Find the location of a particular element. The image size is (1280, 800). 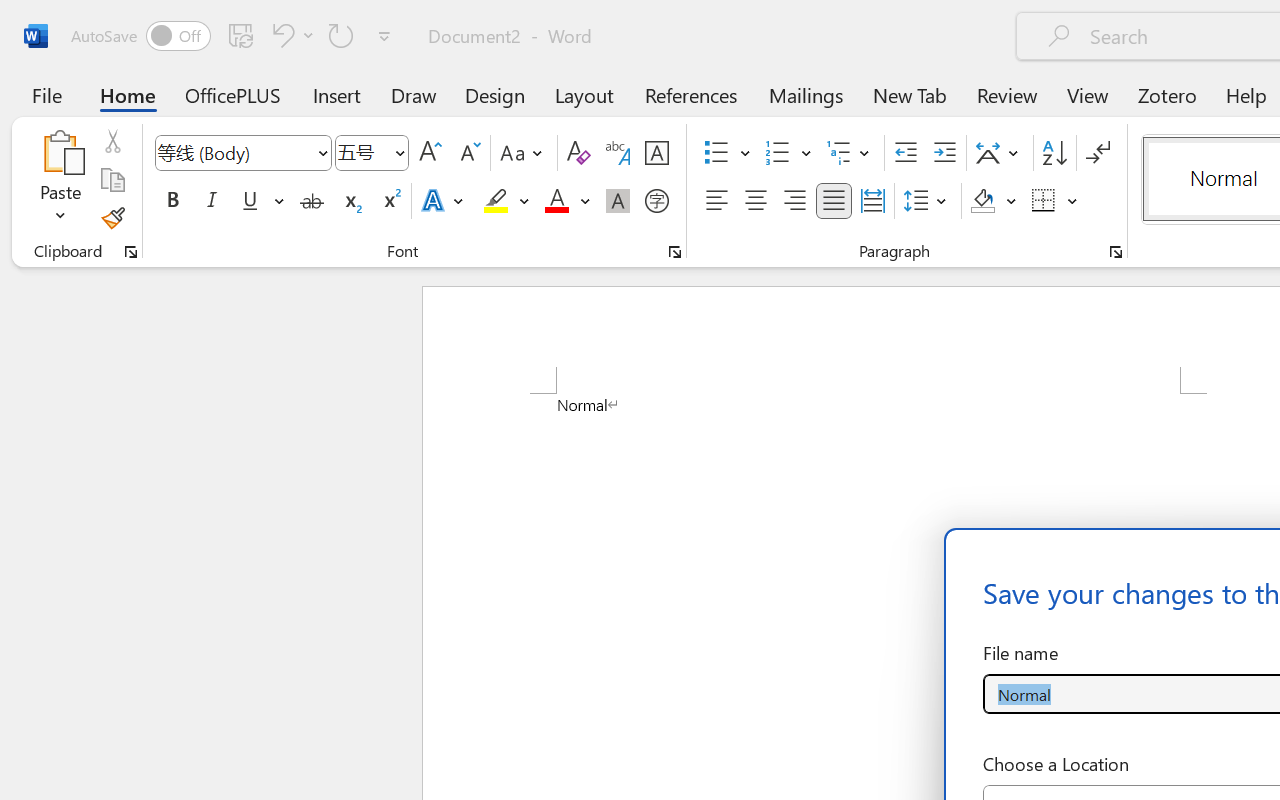

Draw is located at coordinates (414, 94).